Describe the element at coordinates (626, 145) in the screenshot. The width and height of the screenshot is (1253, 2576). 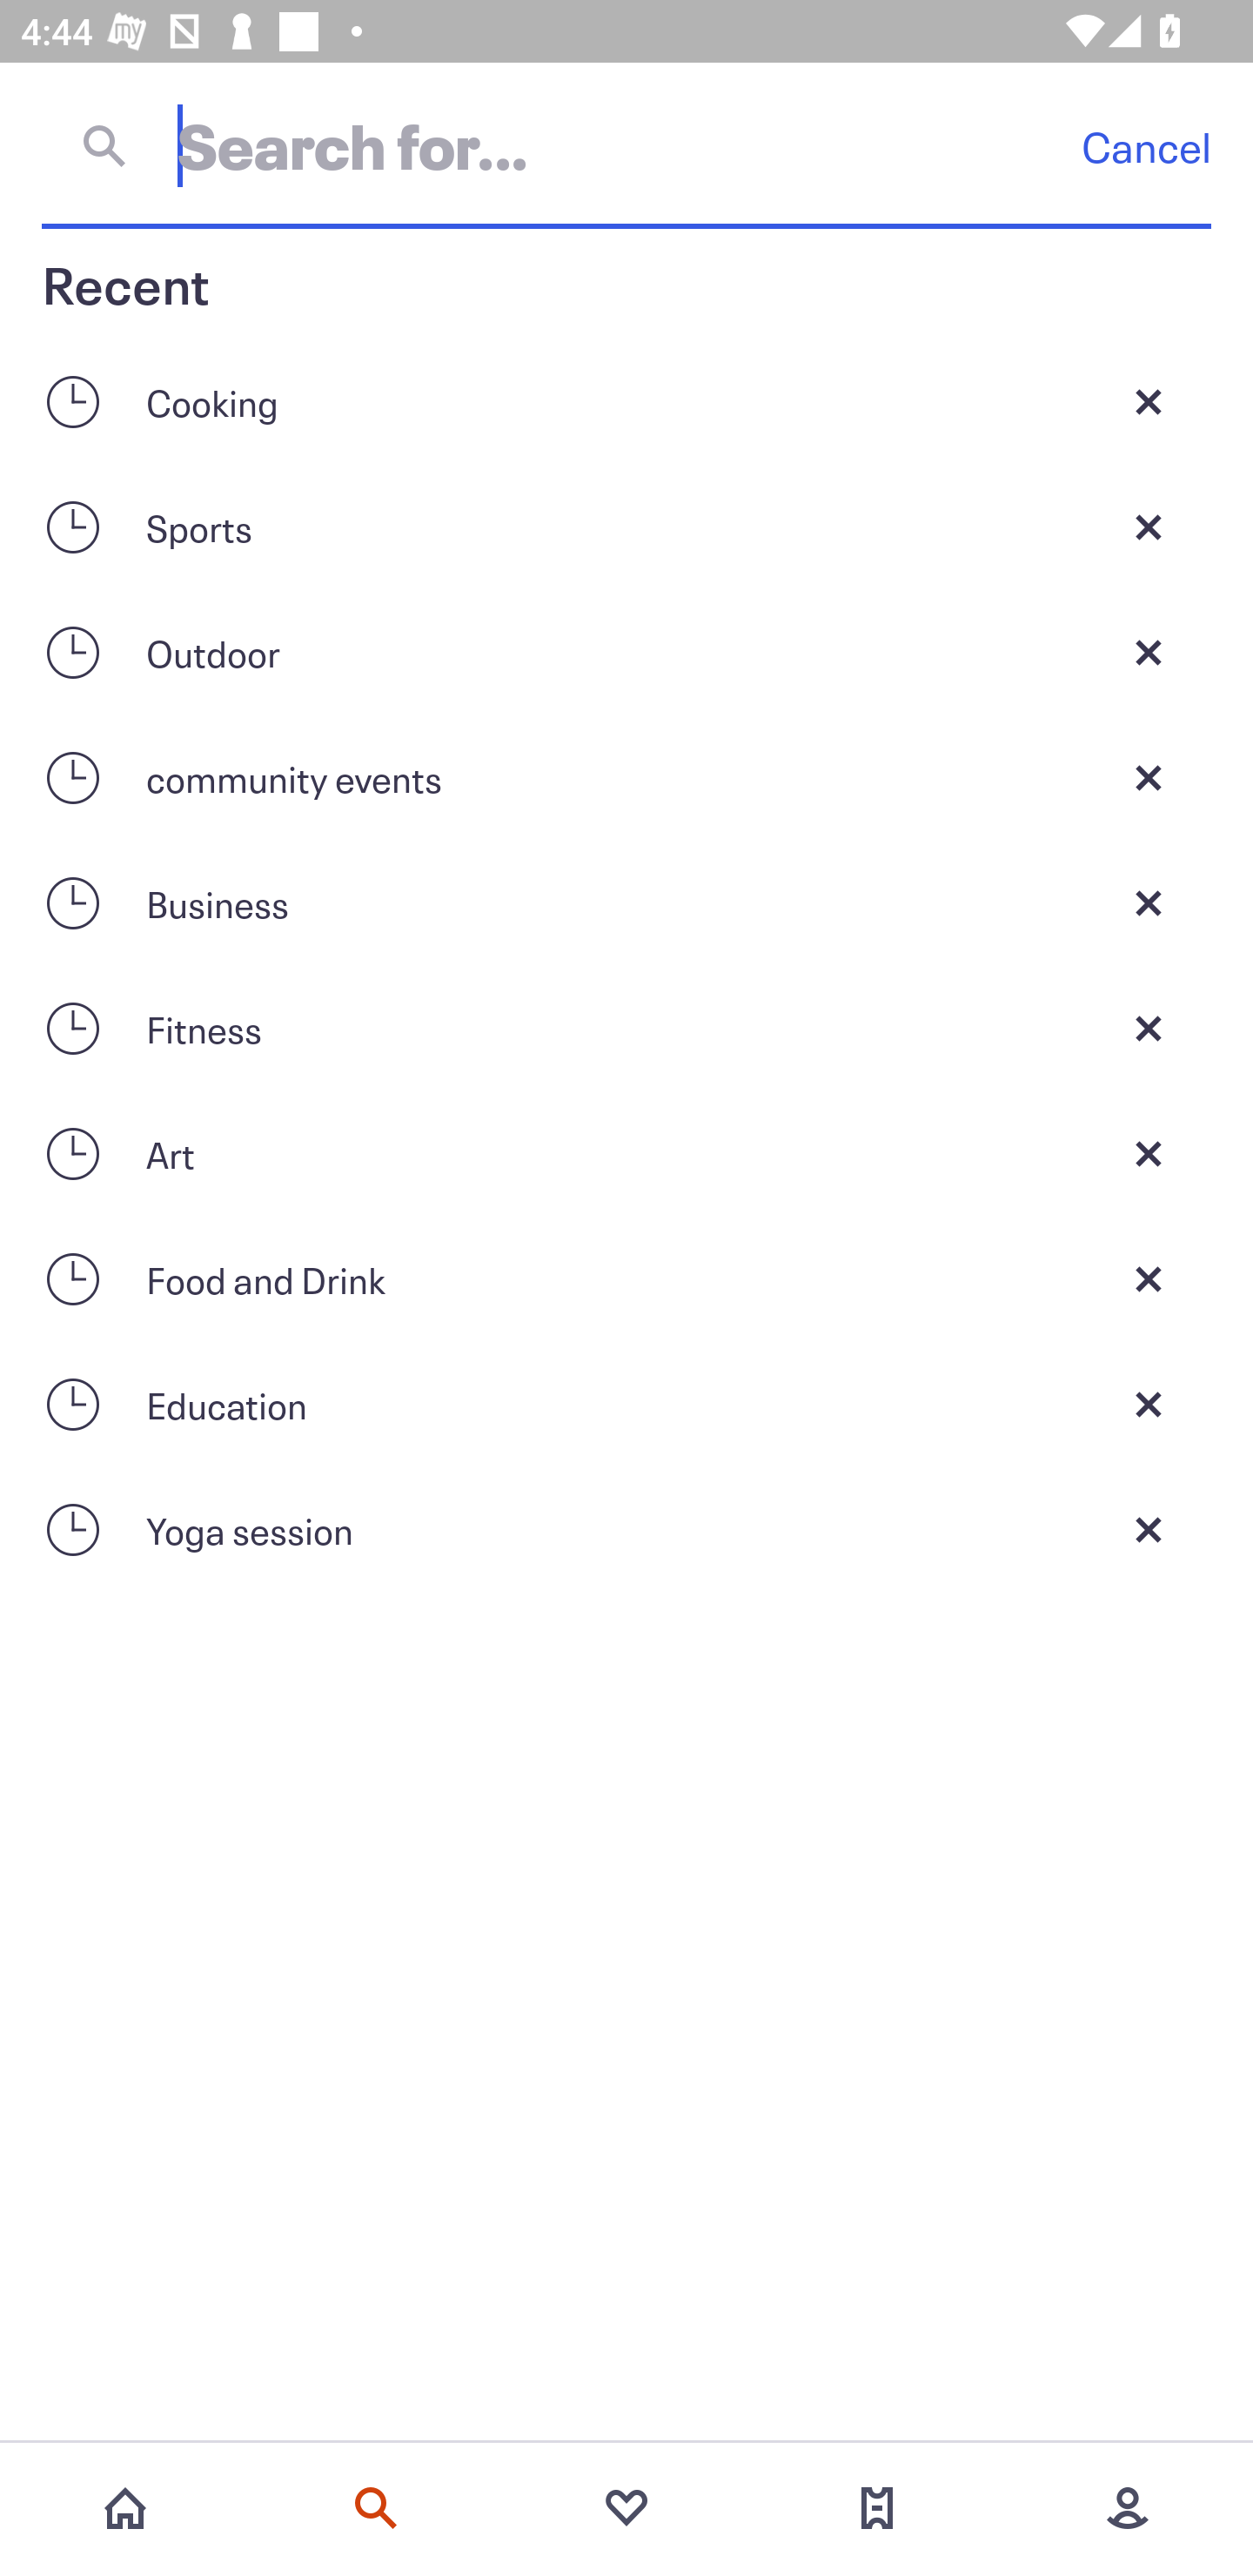
I see `Cancel Search for…` at that location.